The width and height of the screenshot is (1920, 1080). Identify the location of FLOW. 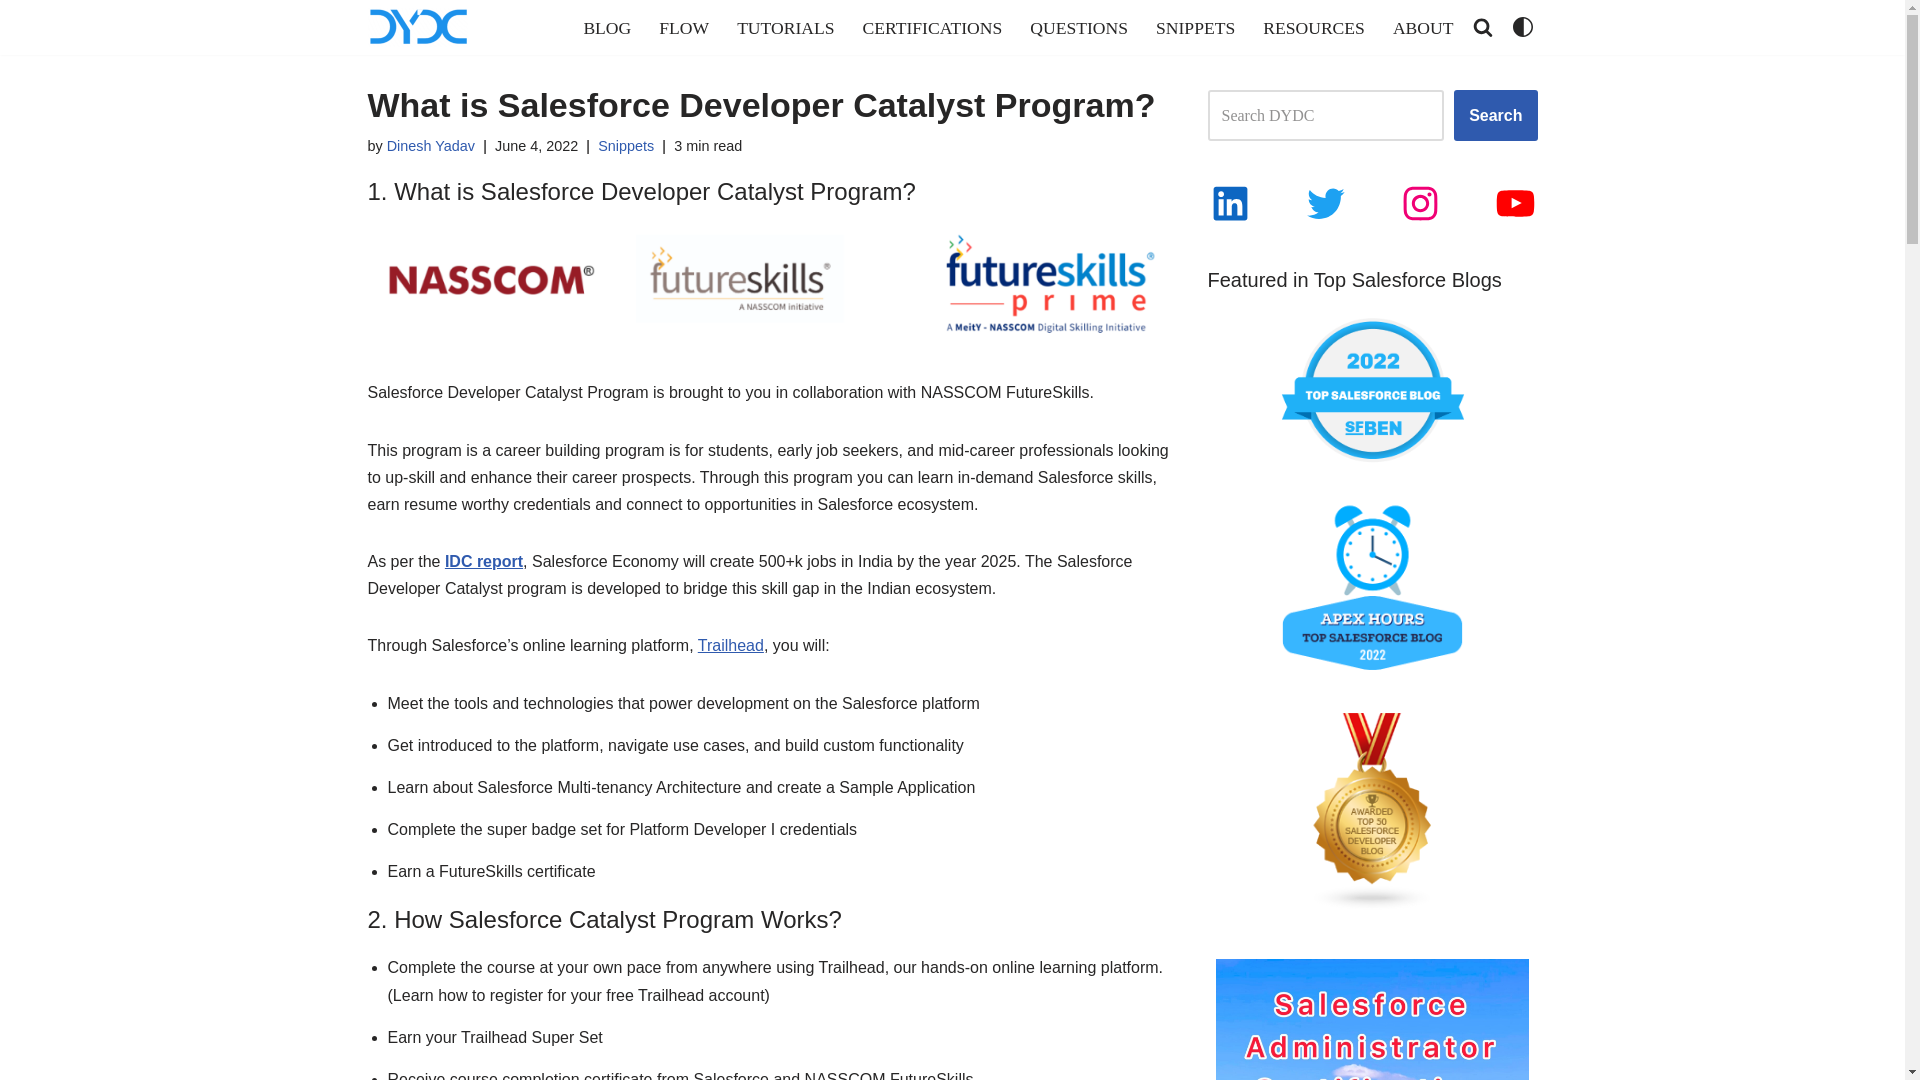
(683, 27).